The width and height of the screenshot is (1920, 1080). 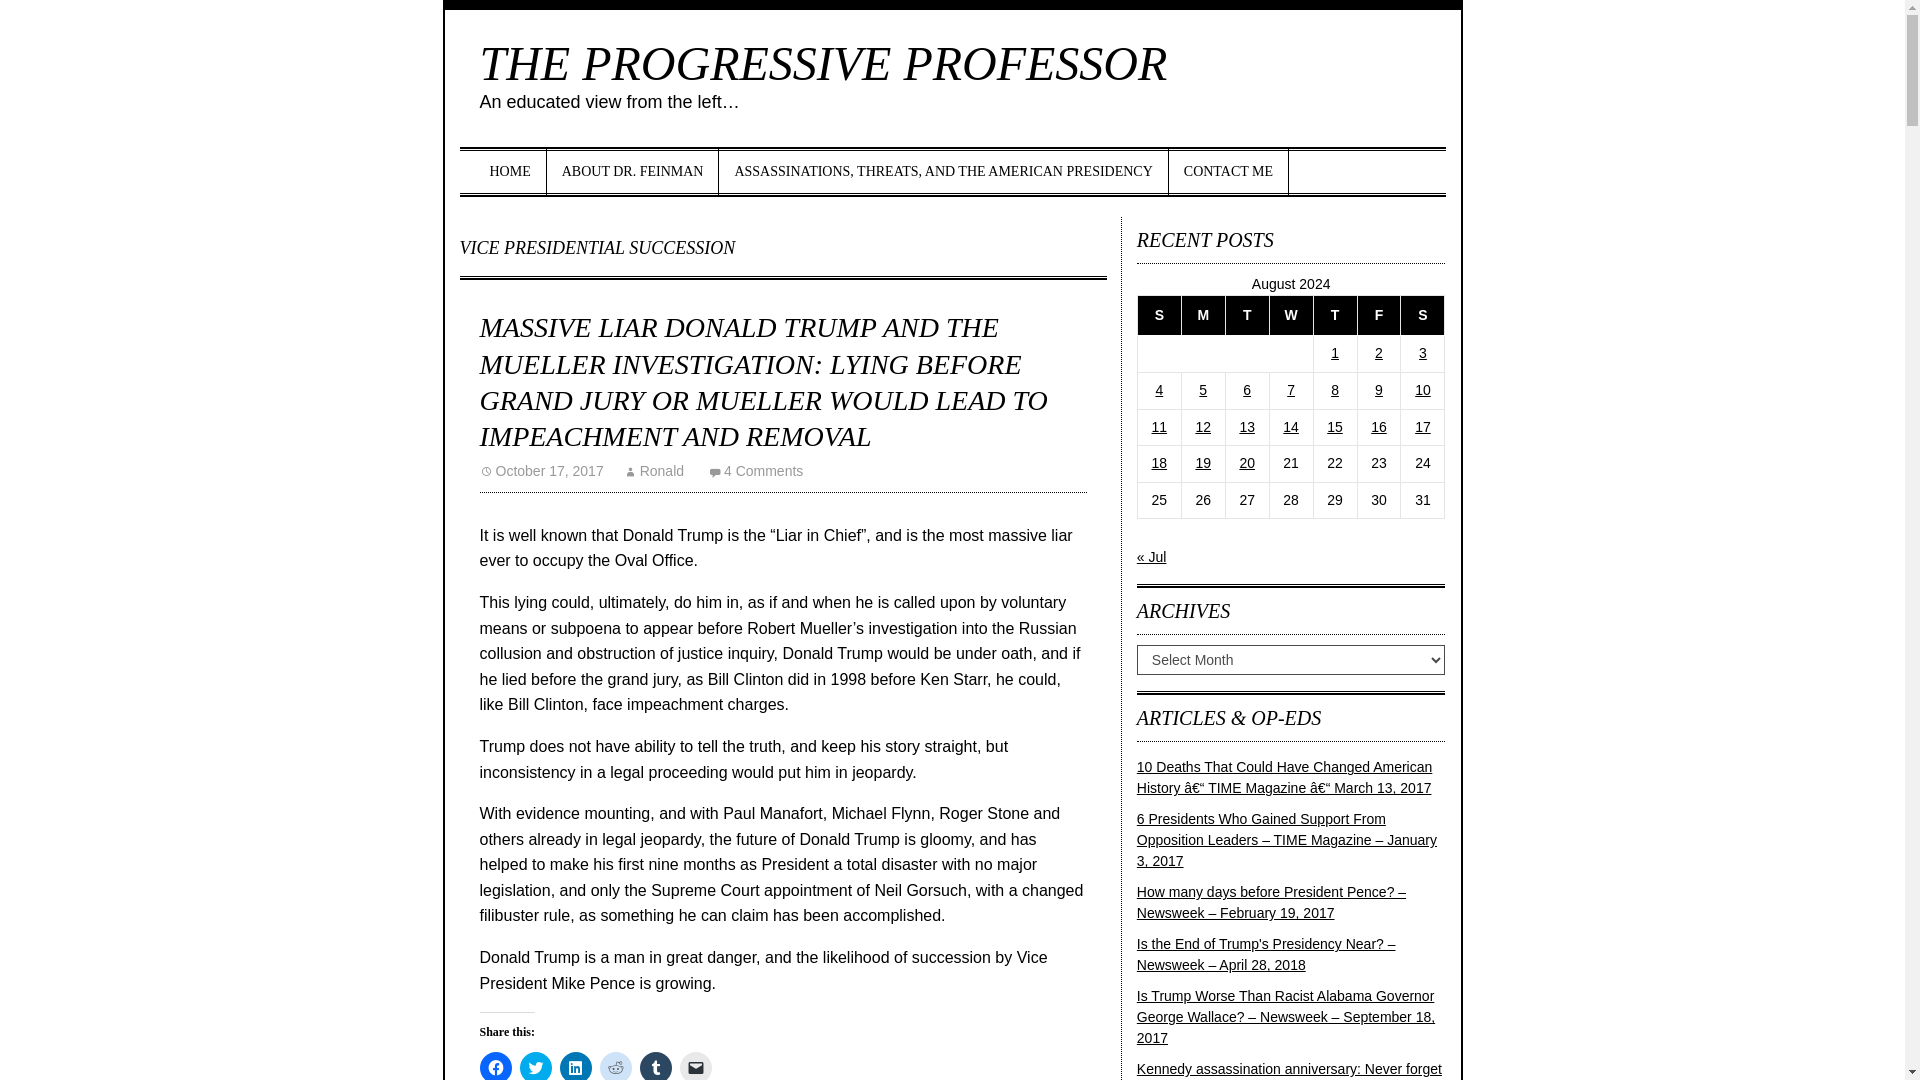 What do you see at coordinates (634, 171) in the screenshot?
I see `About Dr. Feinman` at bounding box center [634, 171].